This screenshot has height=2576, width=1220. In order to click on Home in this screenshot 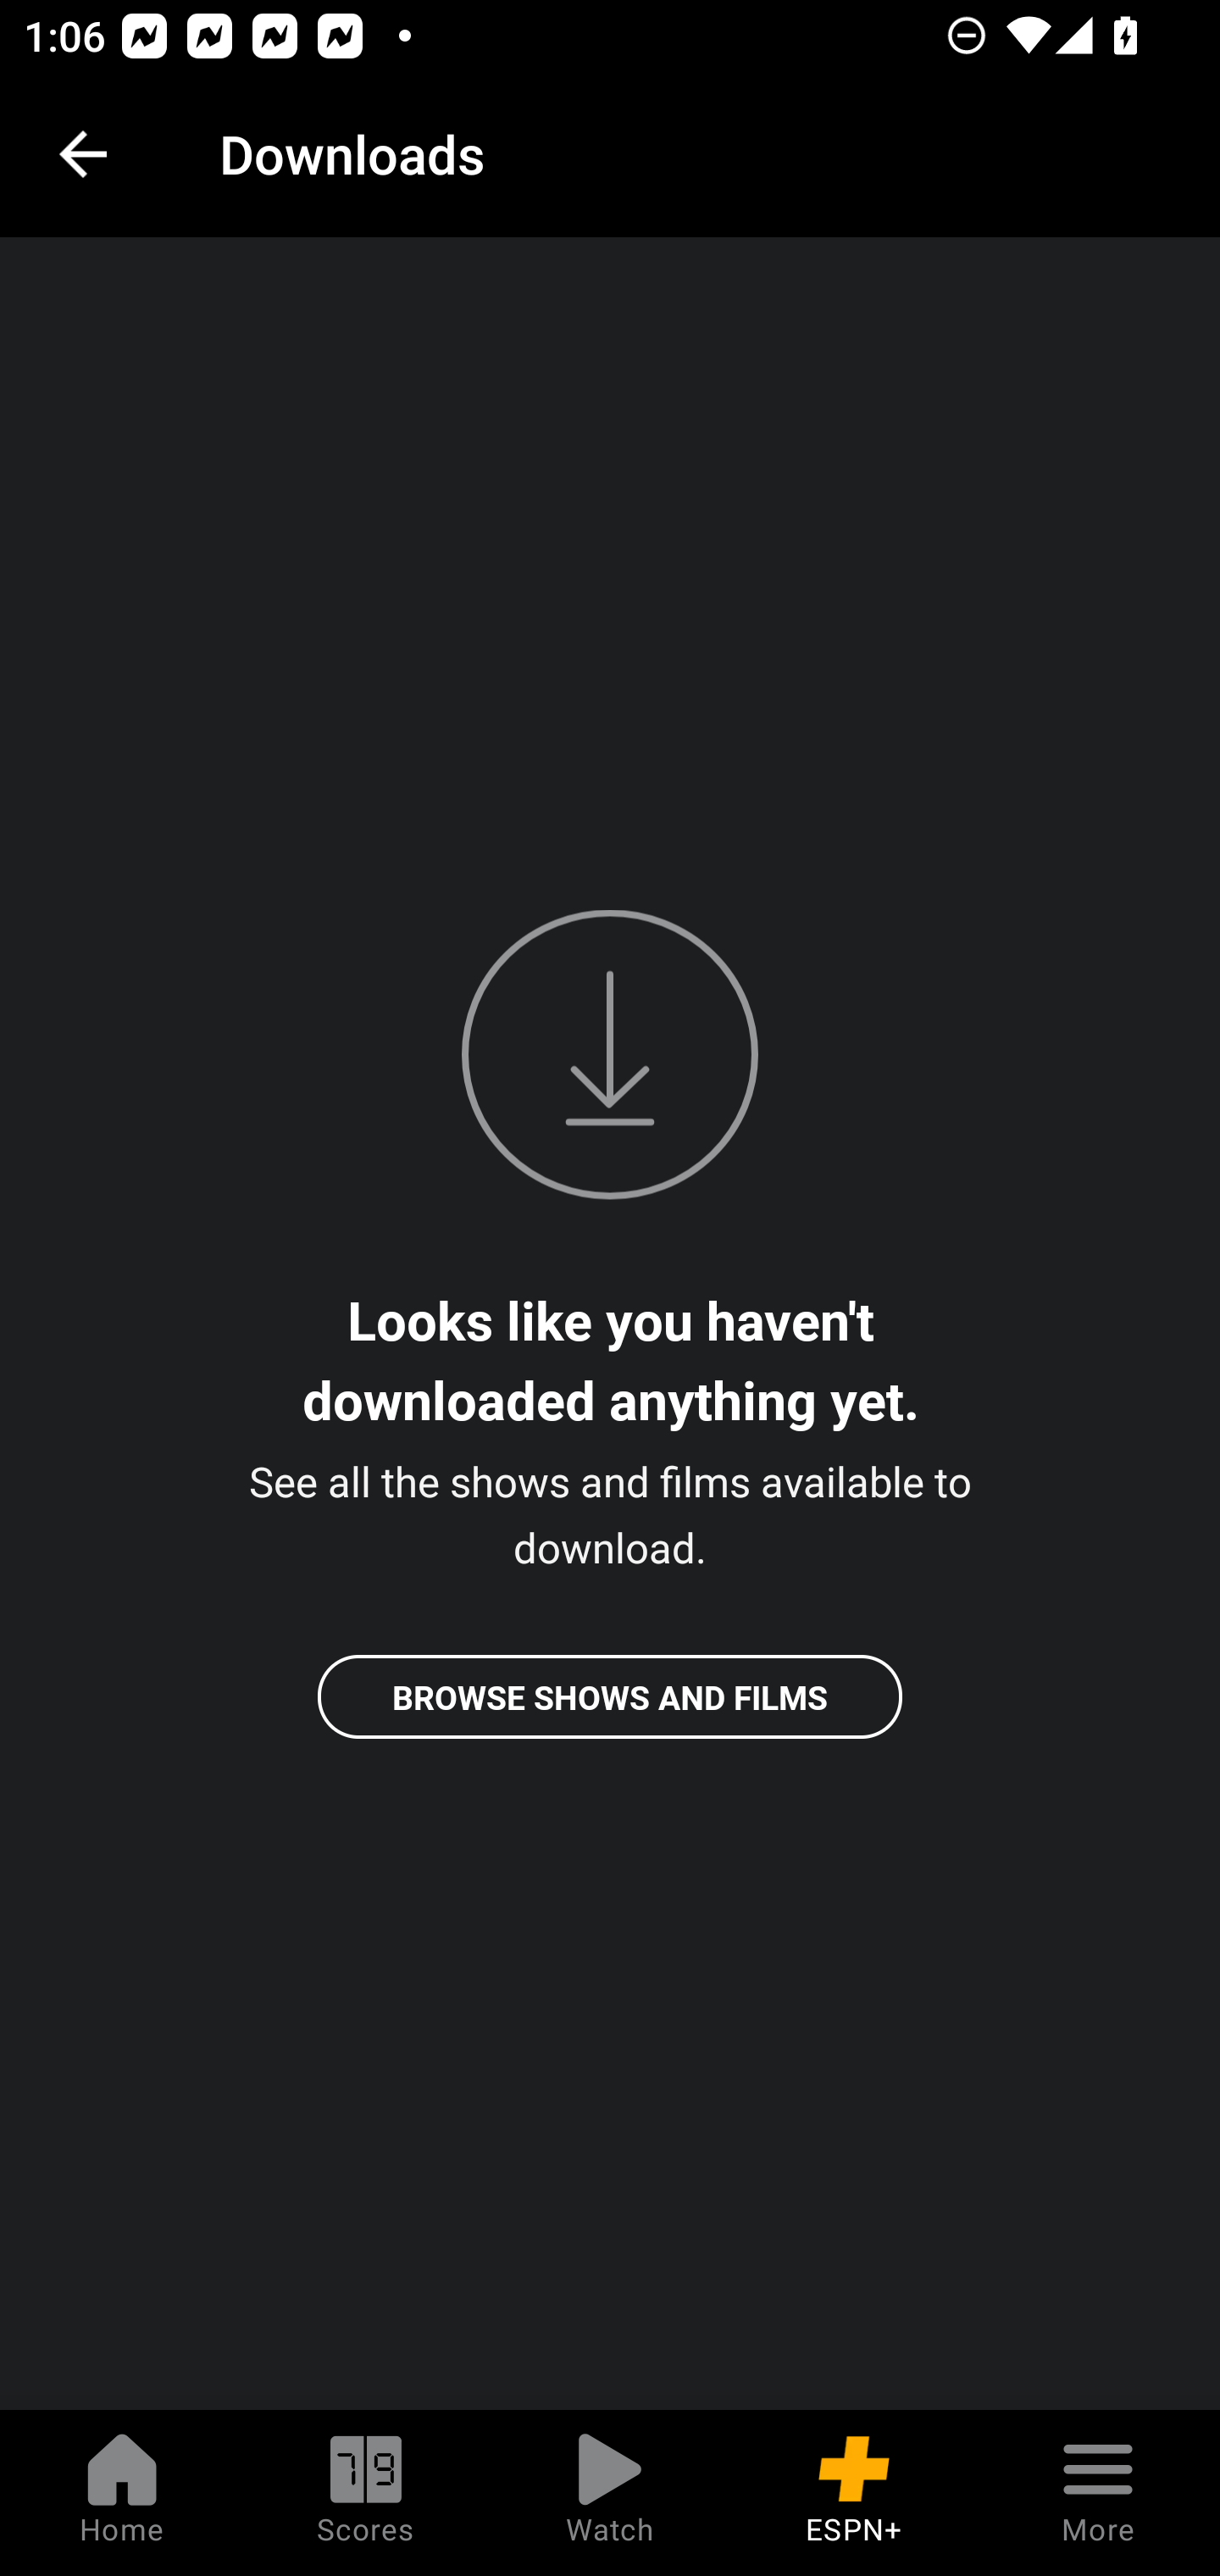, I will do `click(122, 2493)`.